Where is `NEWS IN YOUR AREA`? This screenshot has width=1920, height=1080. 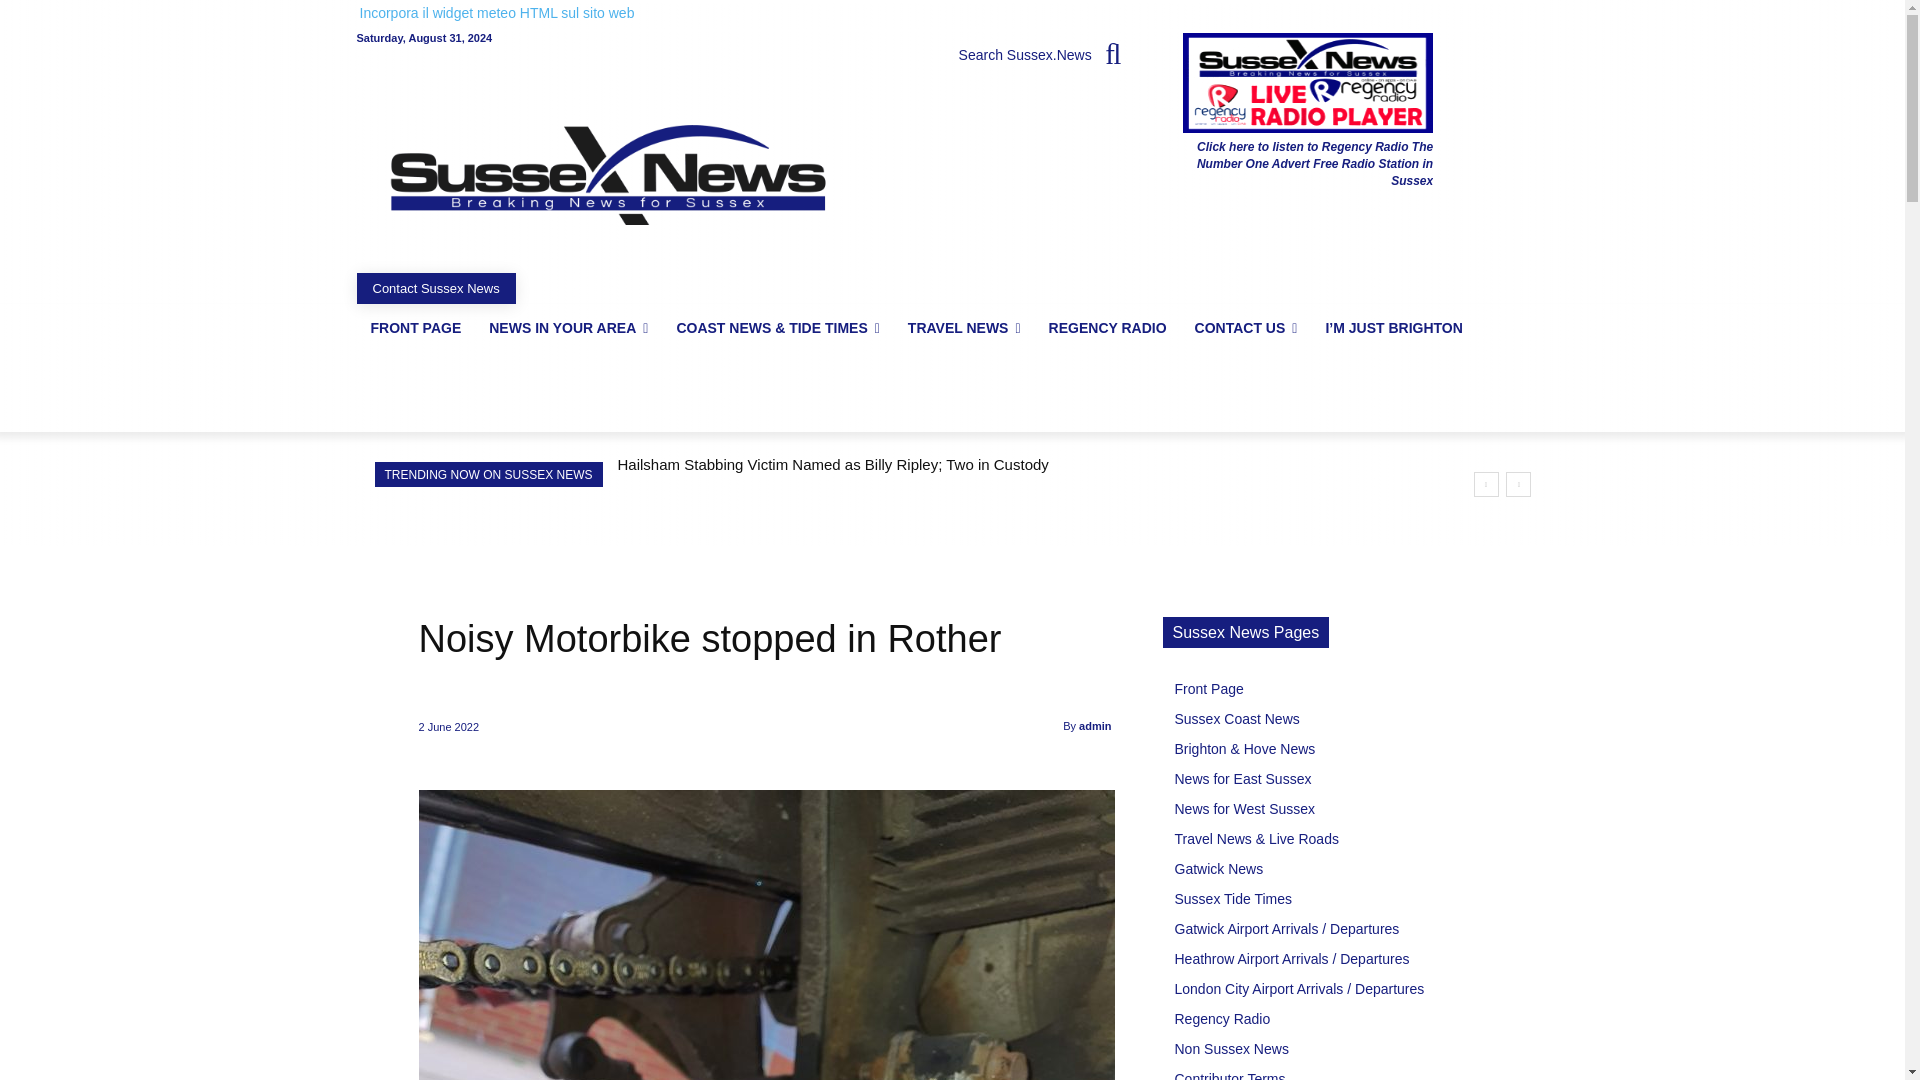
NEWS IN YOUR AREA is located at coordinates (568, 328).